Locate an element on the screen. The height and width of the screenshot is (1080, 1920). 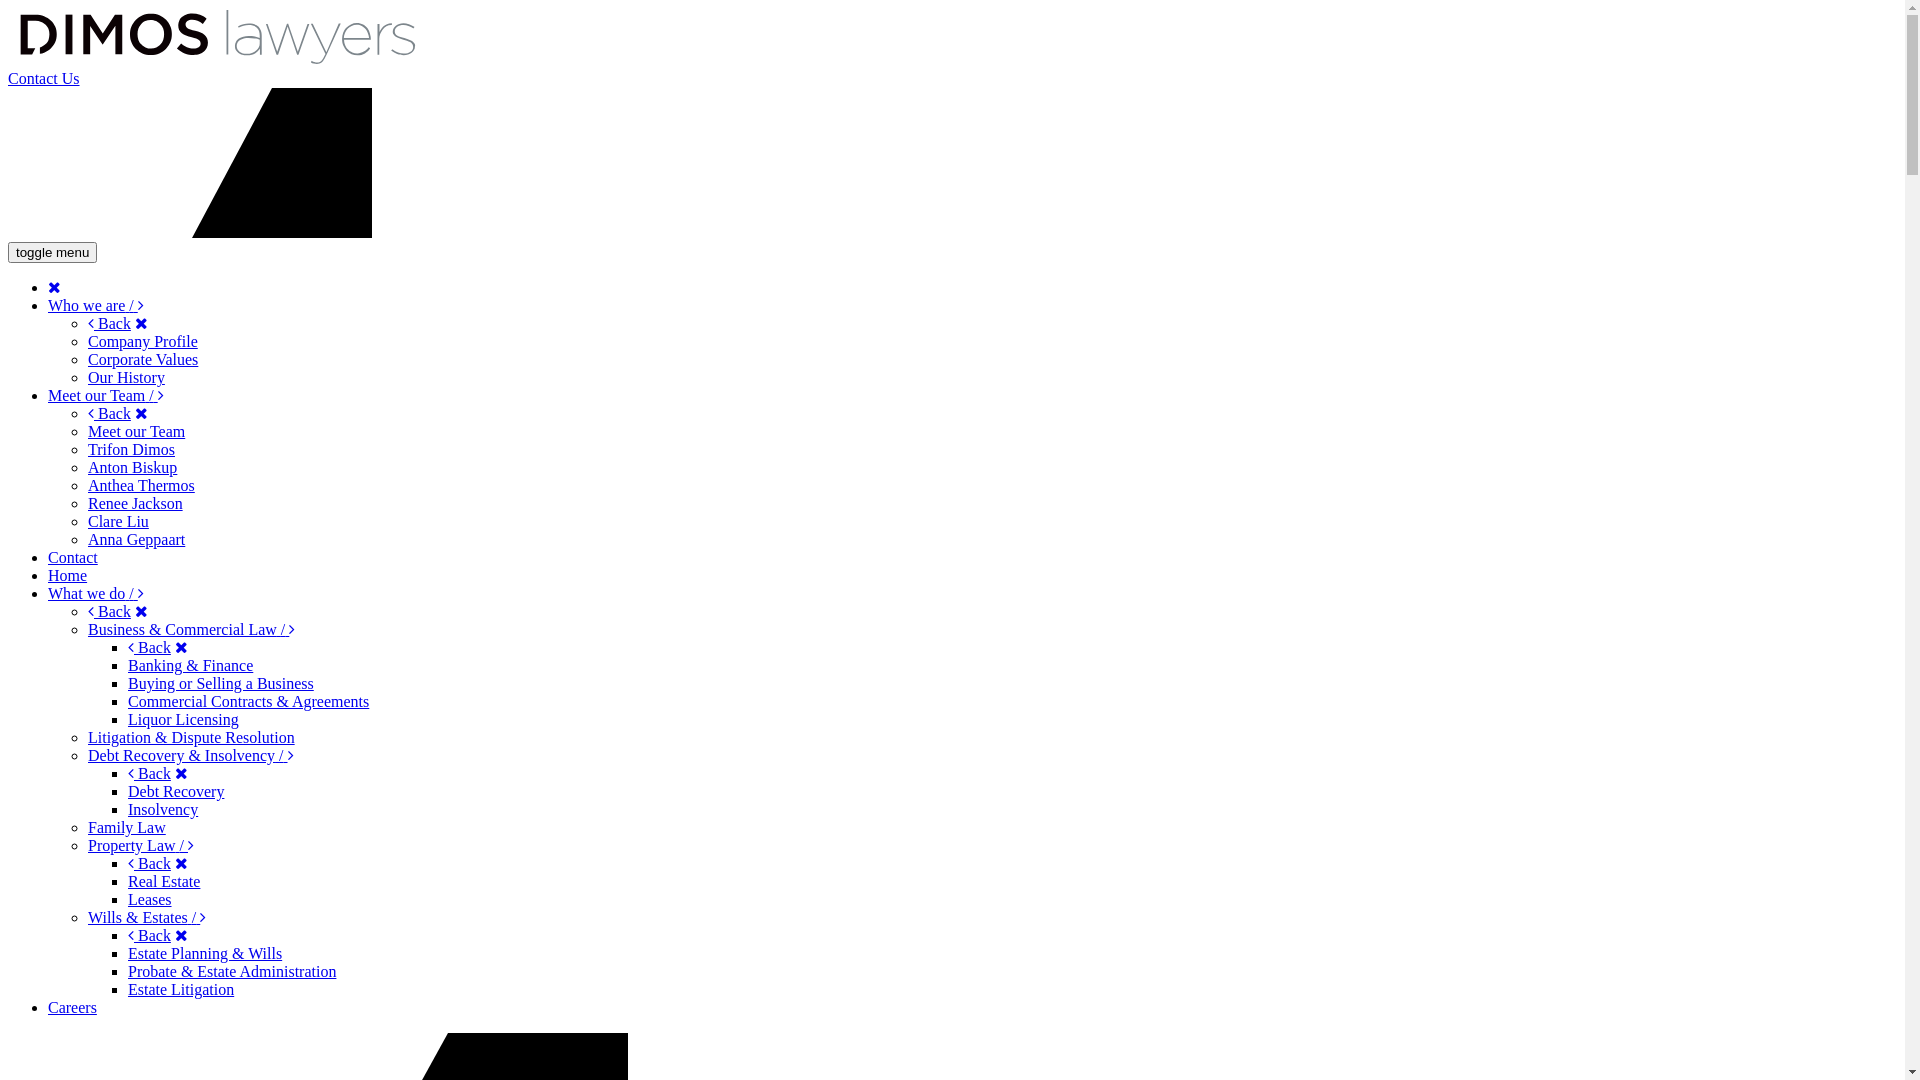
Buying or Selling a Business is located at coordinates (221, 684).